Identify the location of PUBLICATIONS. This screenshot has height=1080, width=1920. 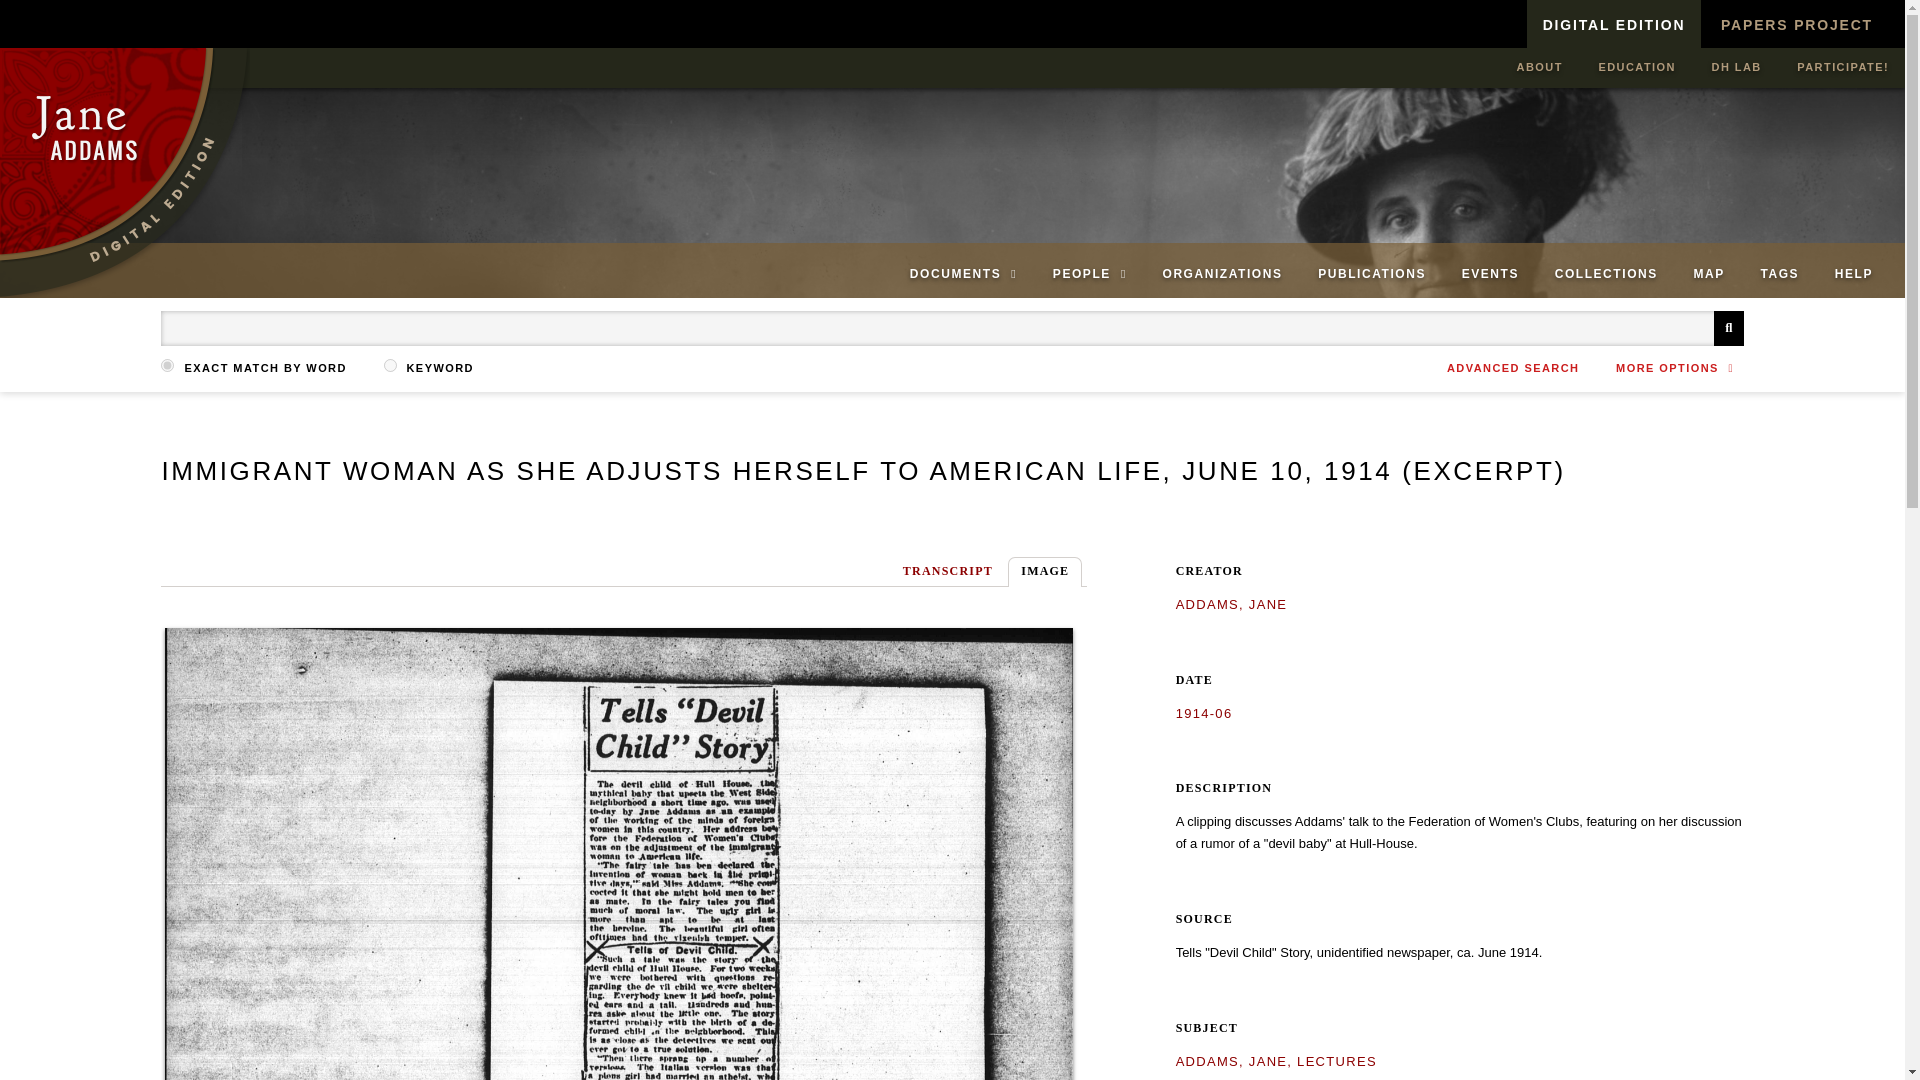
(1371, 274).